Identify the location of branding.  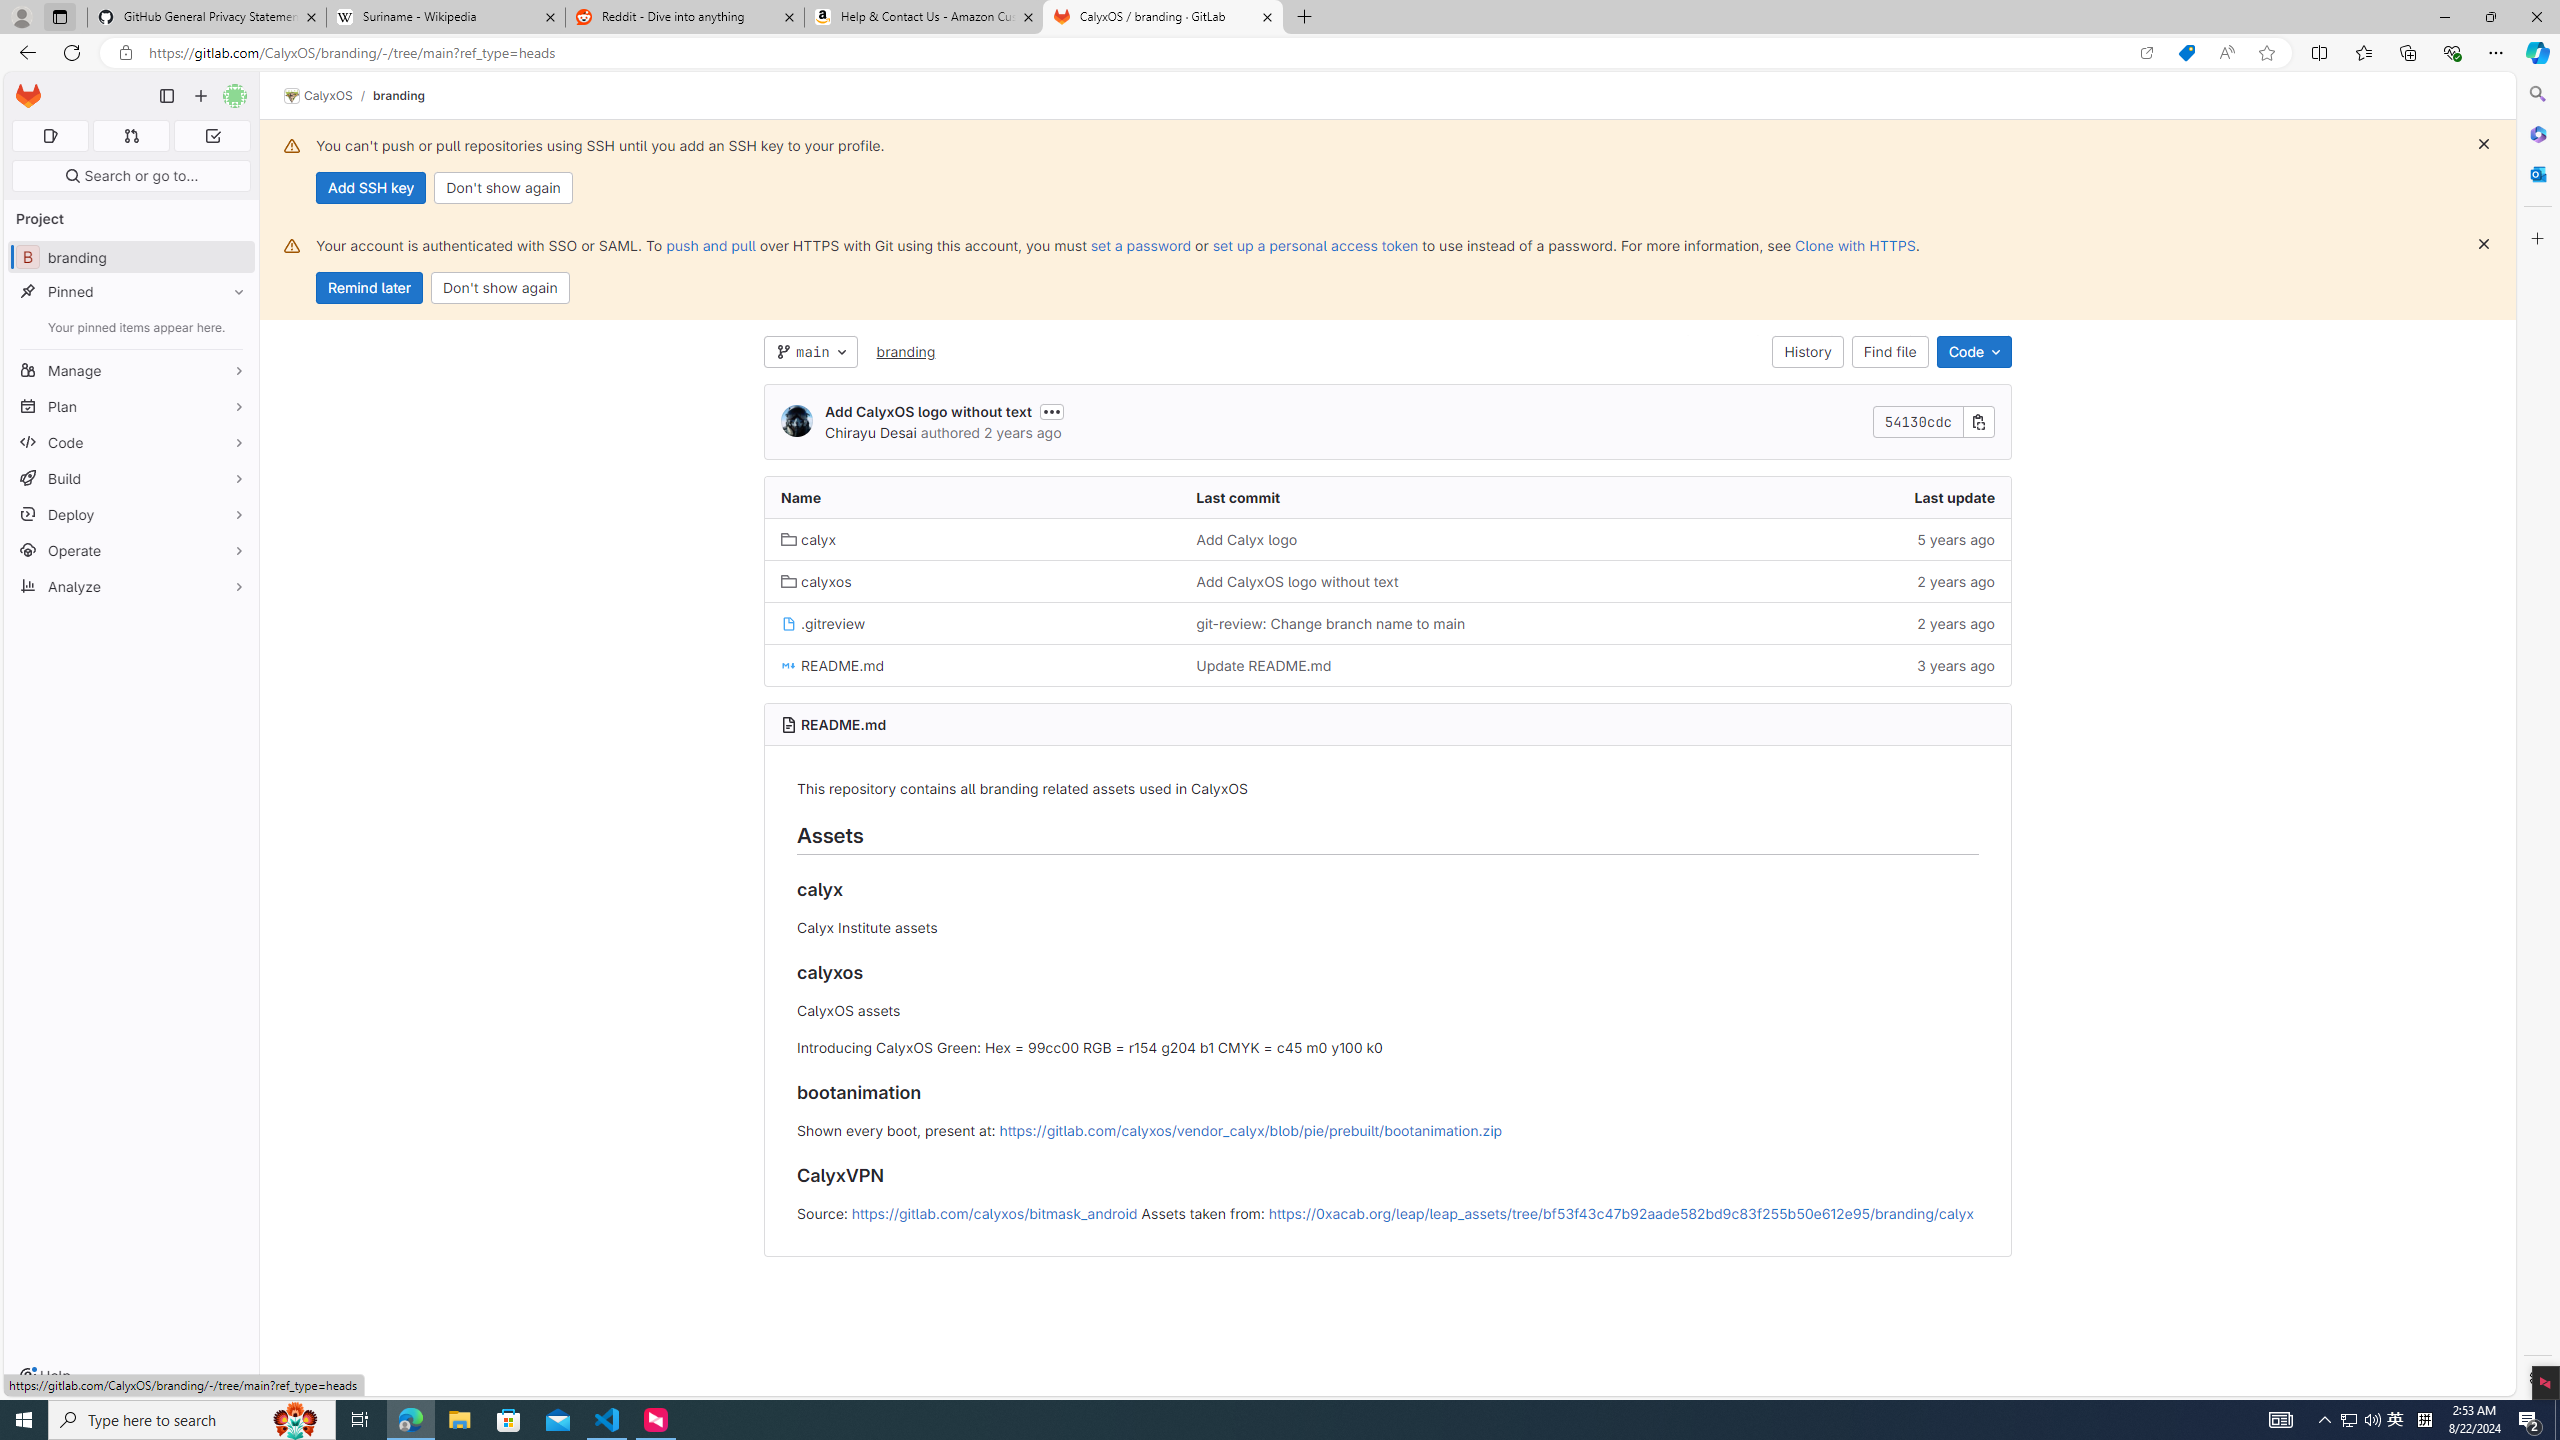
(906, 351).